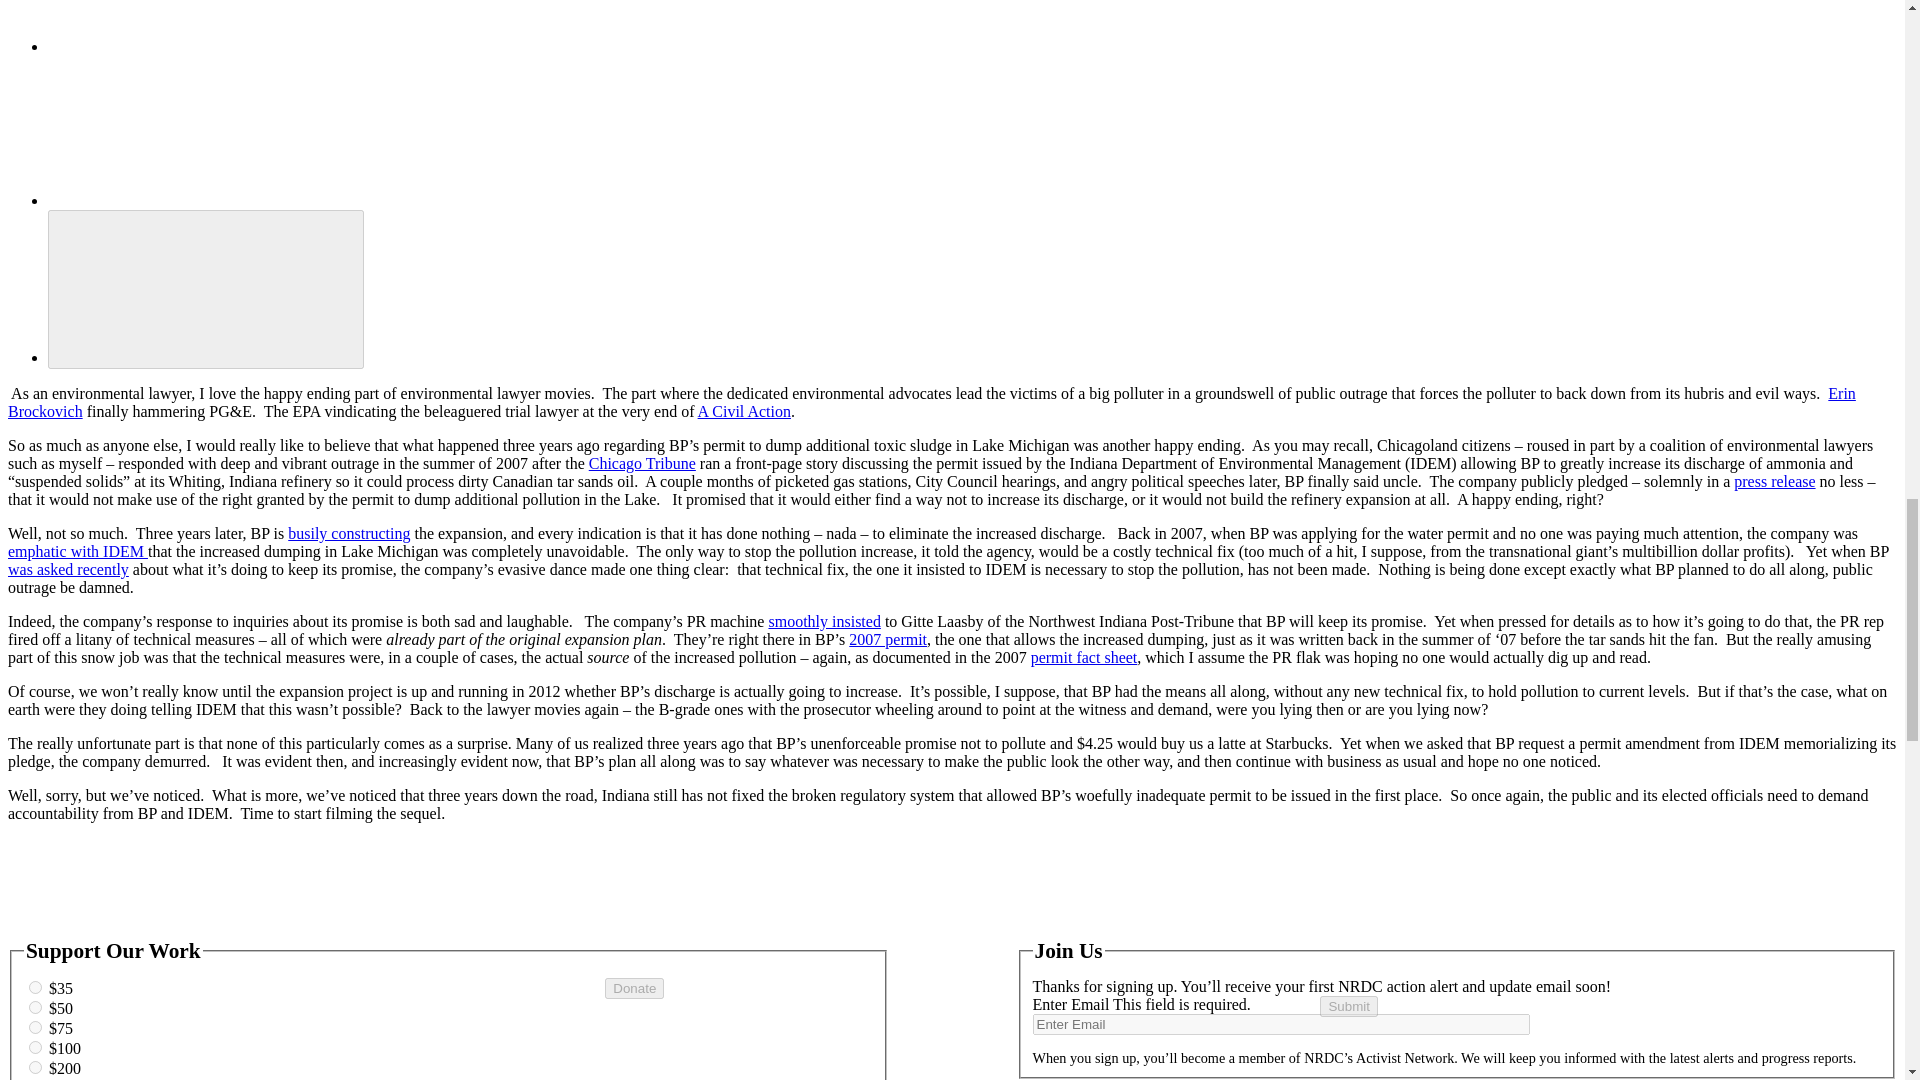 This screenshot has width=1920, height=1080. I want to click on 35, so click(35, 986).